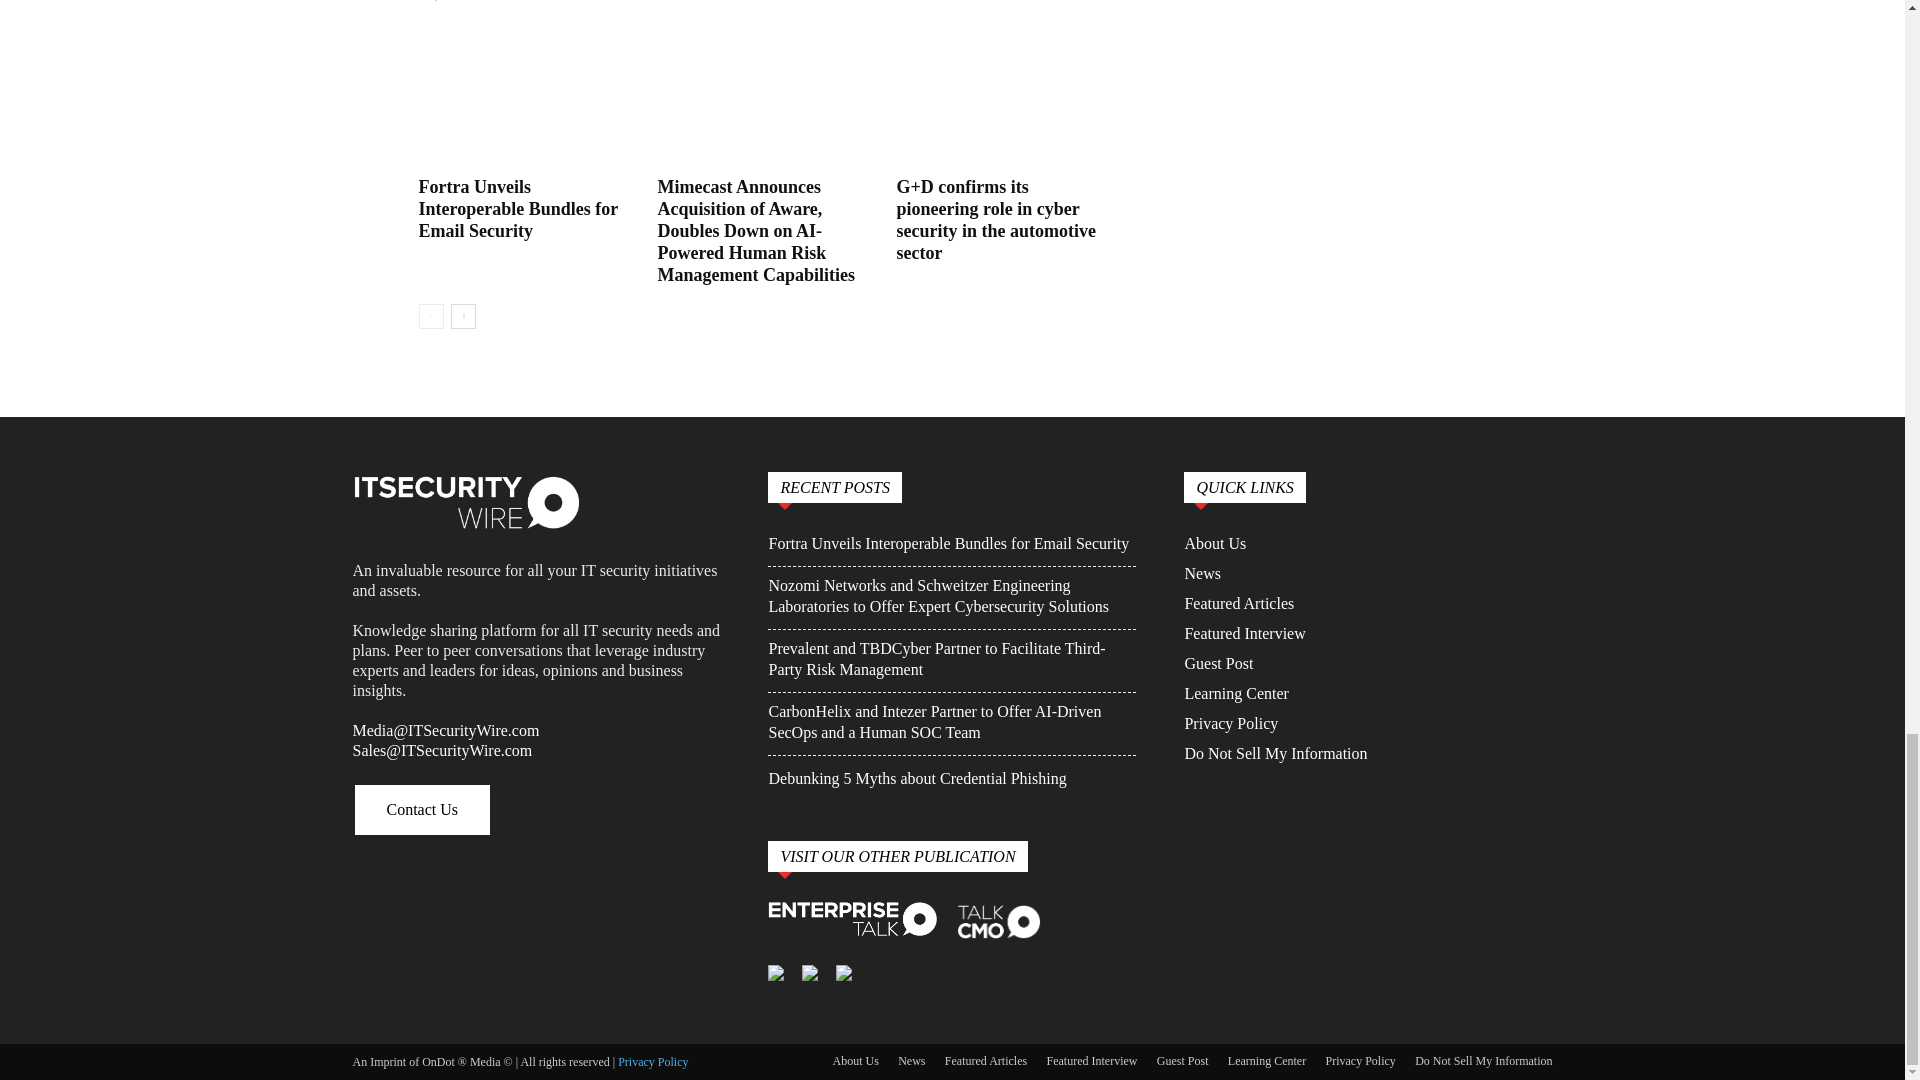 This screenshot has width=1920, height=1080. Describe the element at coordinates (526, 94) in the screenshot. I see `Fortra Unveils Interoperable Bundles for Email Security` at that location.